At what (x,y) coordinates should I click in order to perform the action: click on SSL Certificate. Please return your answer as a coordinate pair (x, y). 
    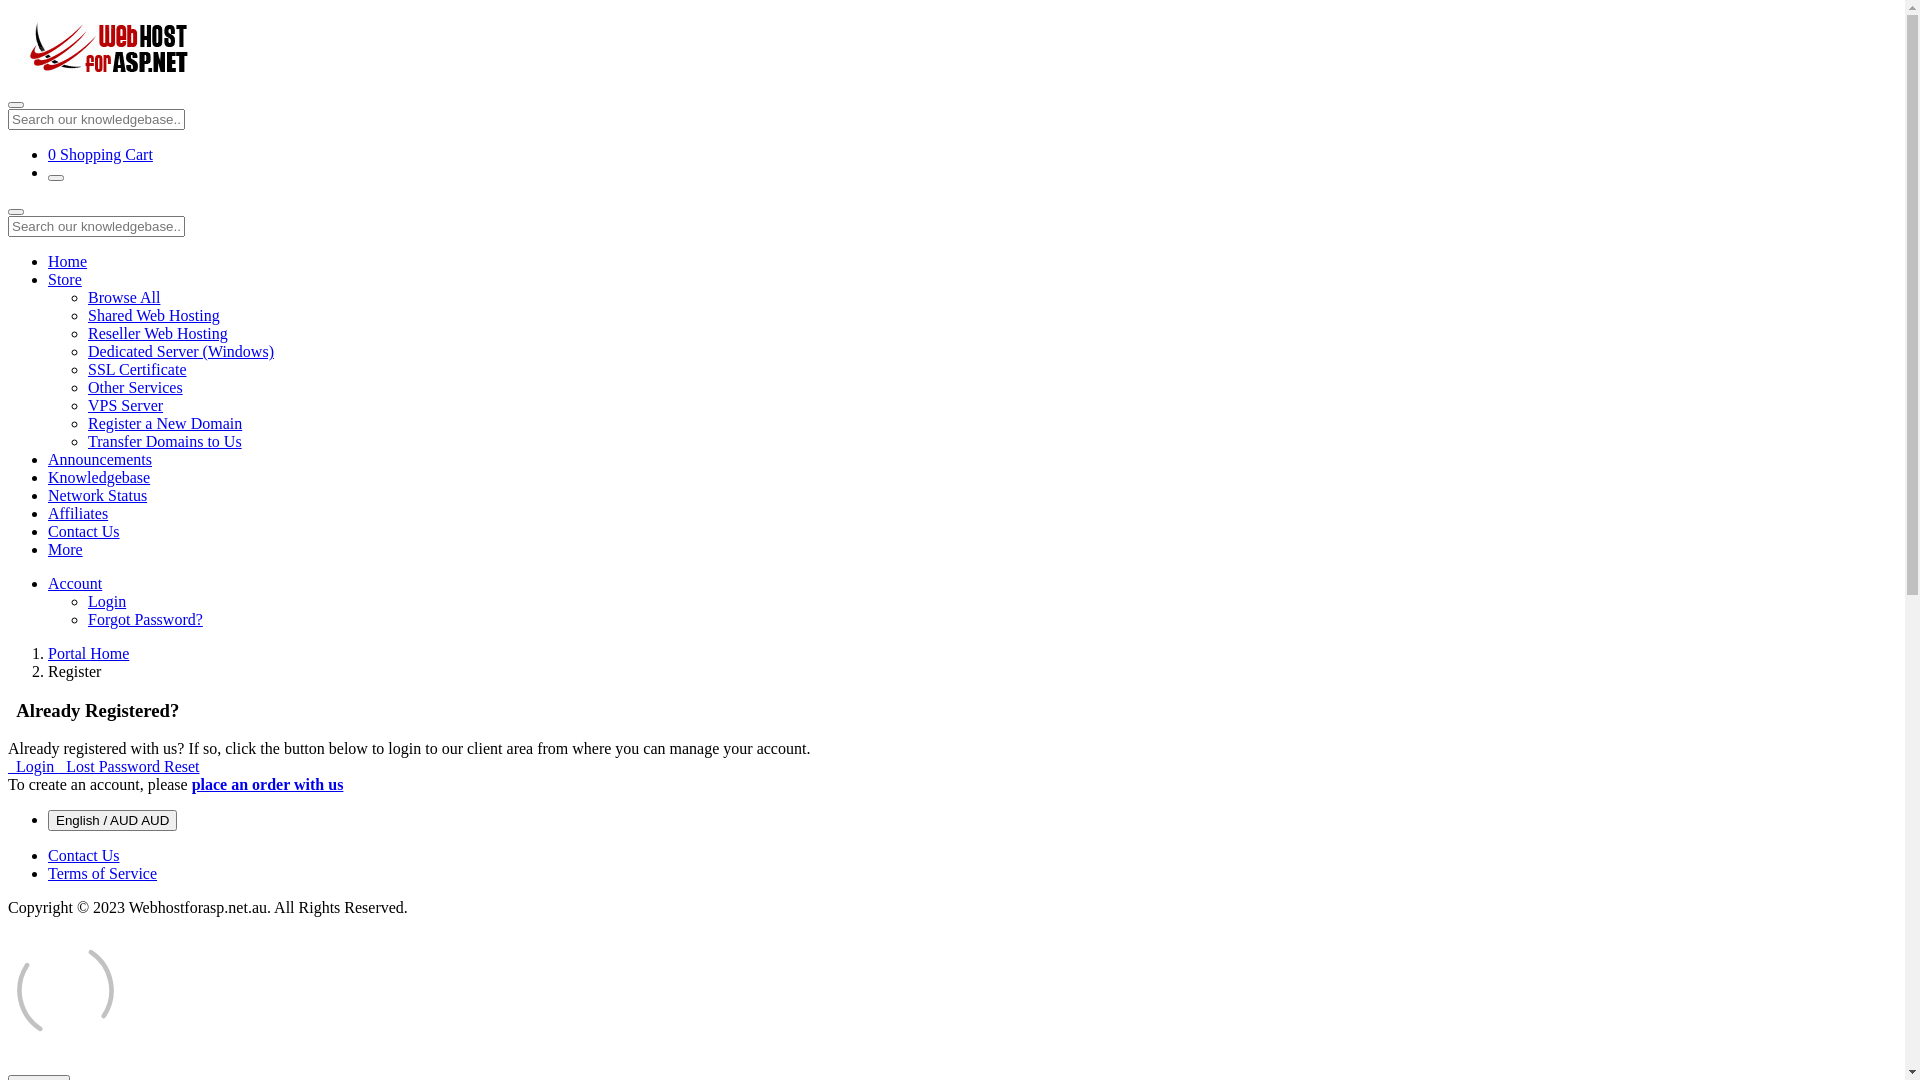
    Looking at the image, I should click on (138, 370).